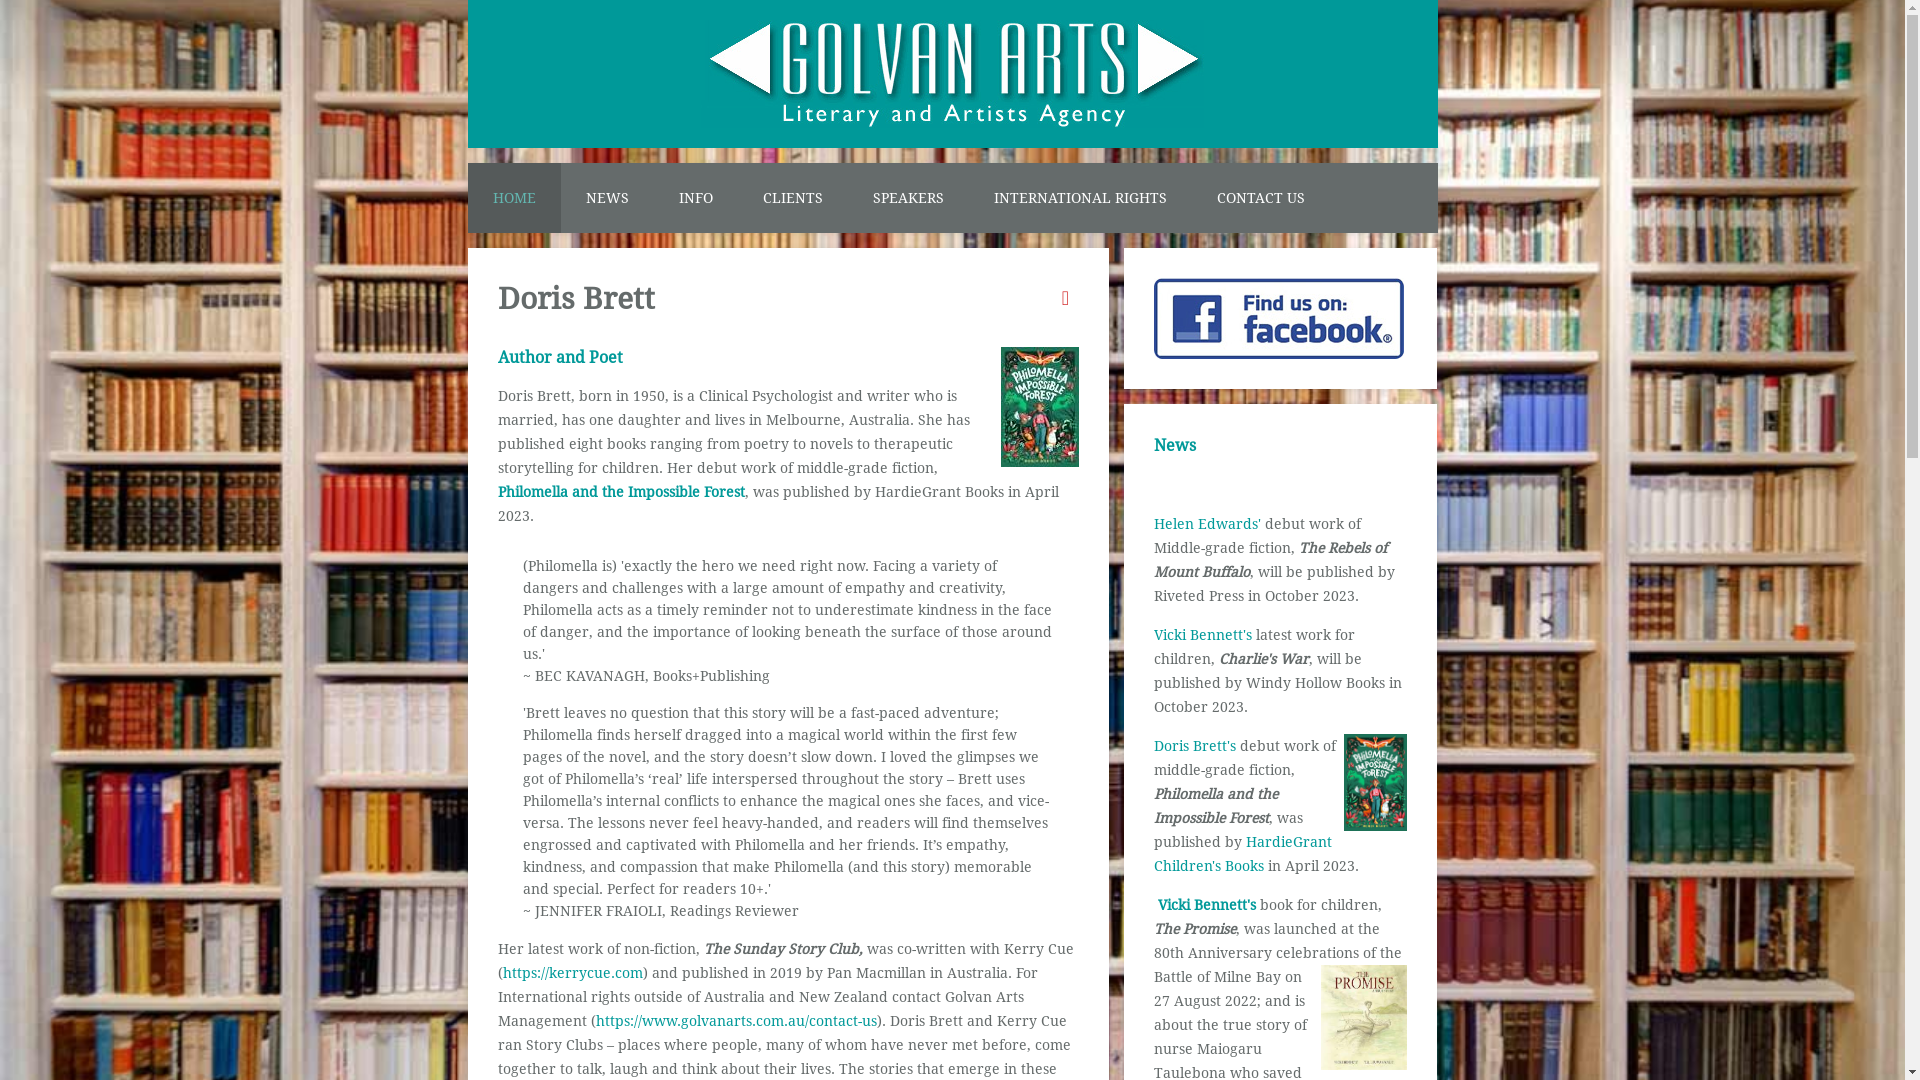  Describe the element at coordinates (572, 973) in the screenshot. I see `https://kerrycue.com` at that location.